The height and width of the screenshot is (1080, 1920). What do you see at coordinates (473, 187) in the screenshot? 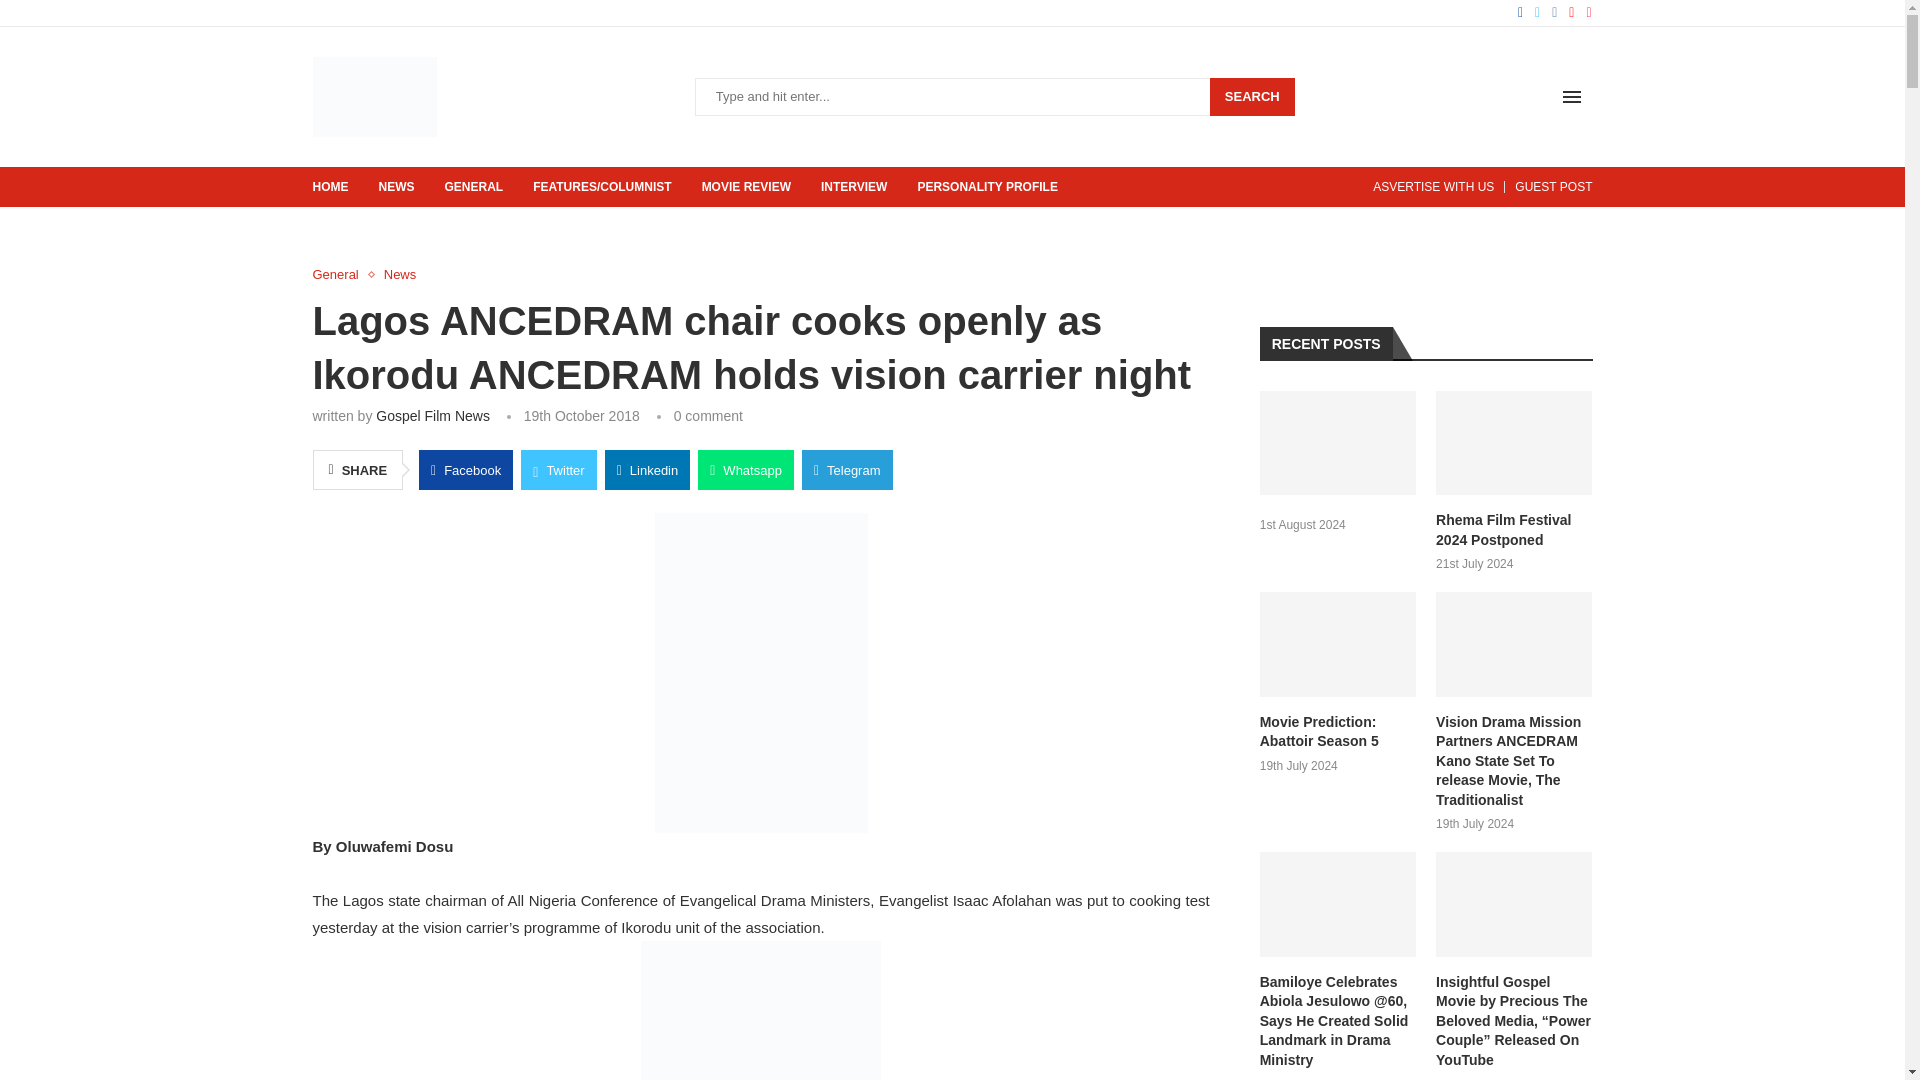
I see `GENERAL` at bounding box center [473, 187].